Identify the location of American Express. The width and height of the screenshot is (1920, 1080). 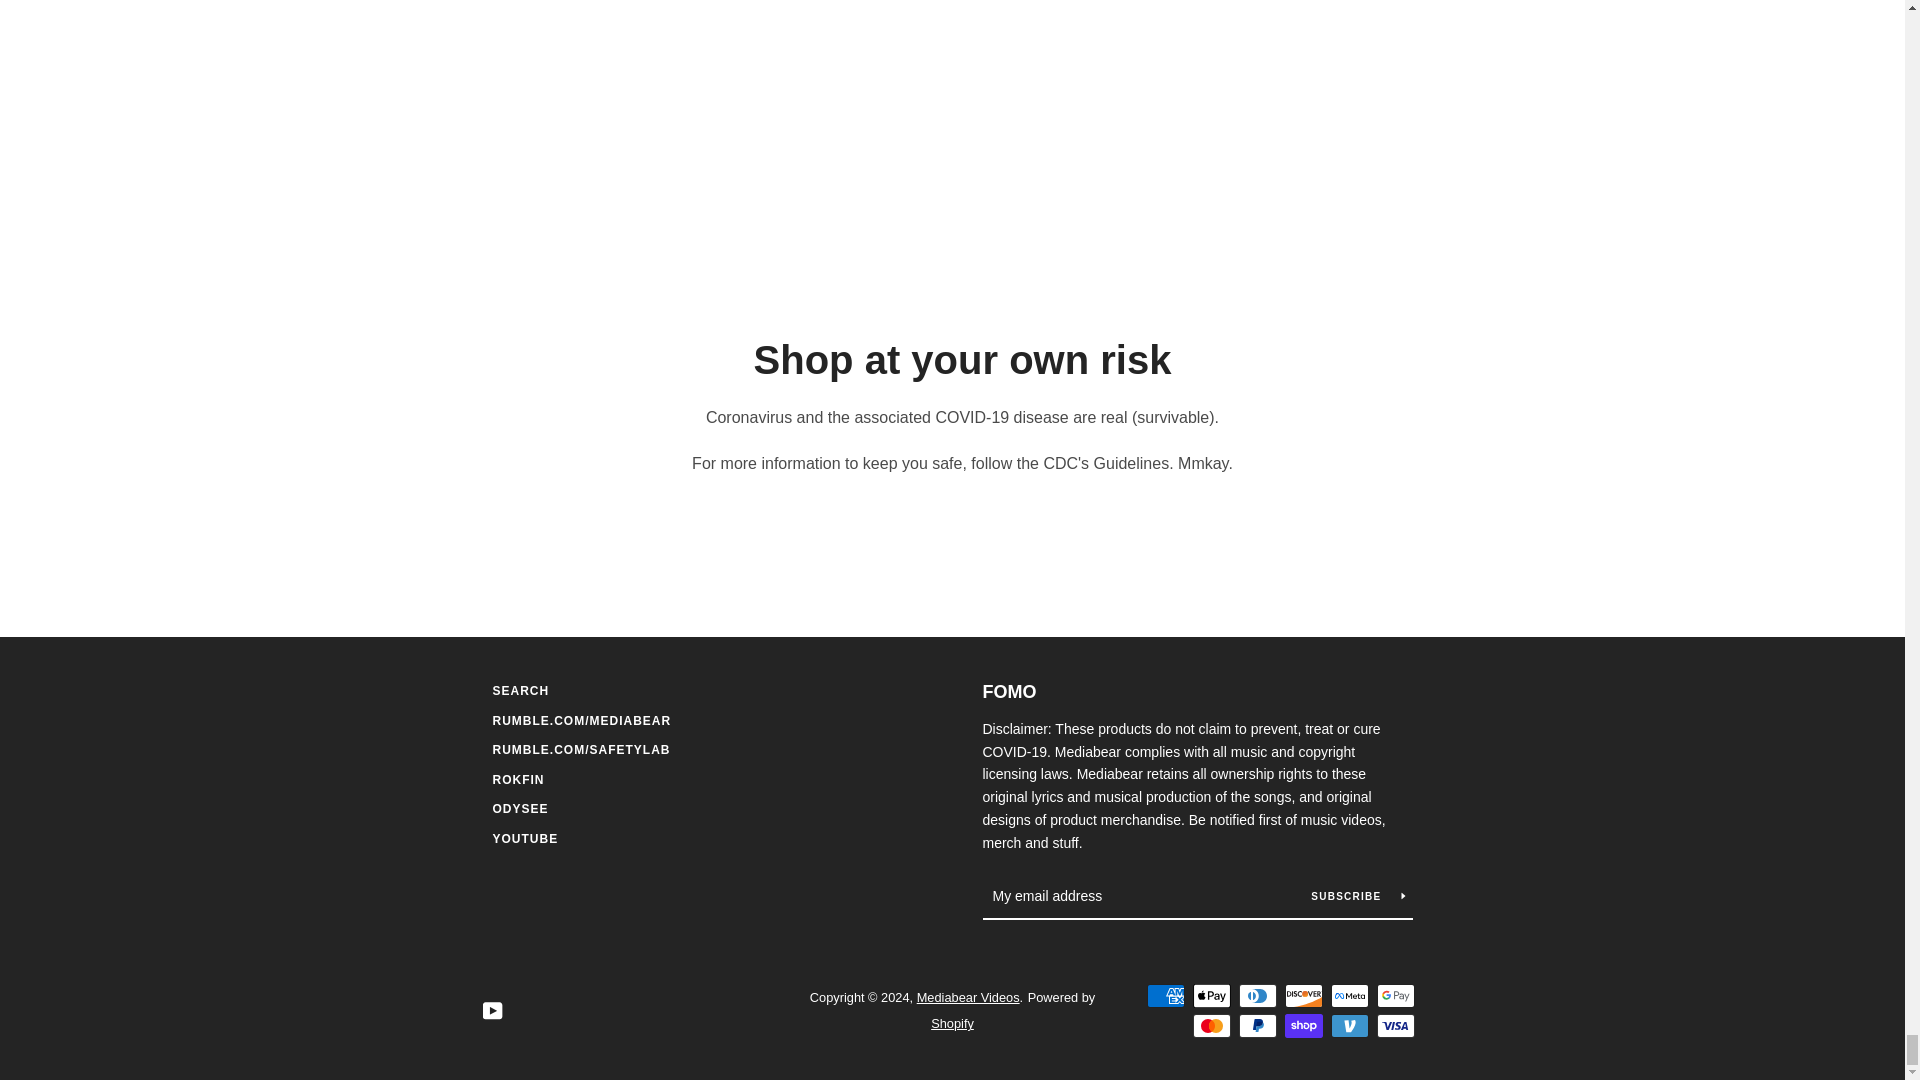
(1165, 995).